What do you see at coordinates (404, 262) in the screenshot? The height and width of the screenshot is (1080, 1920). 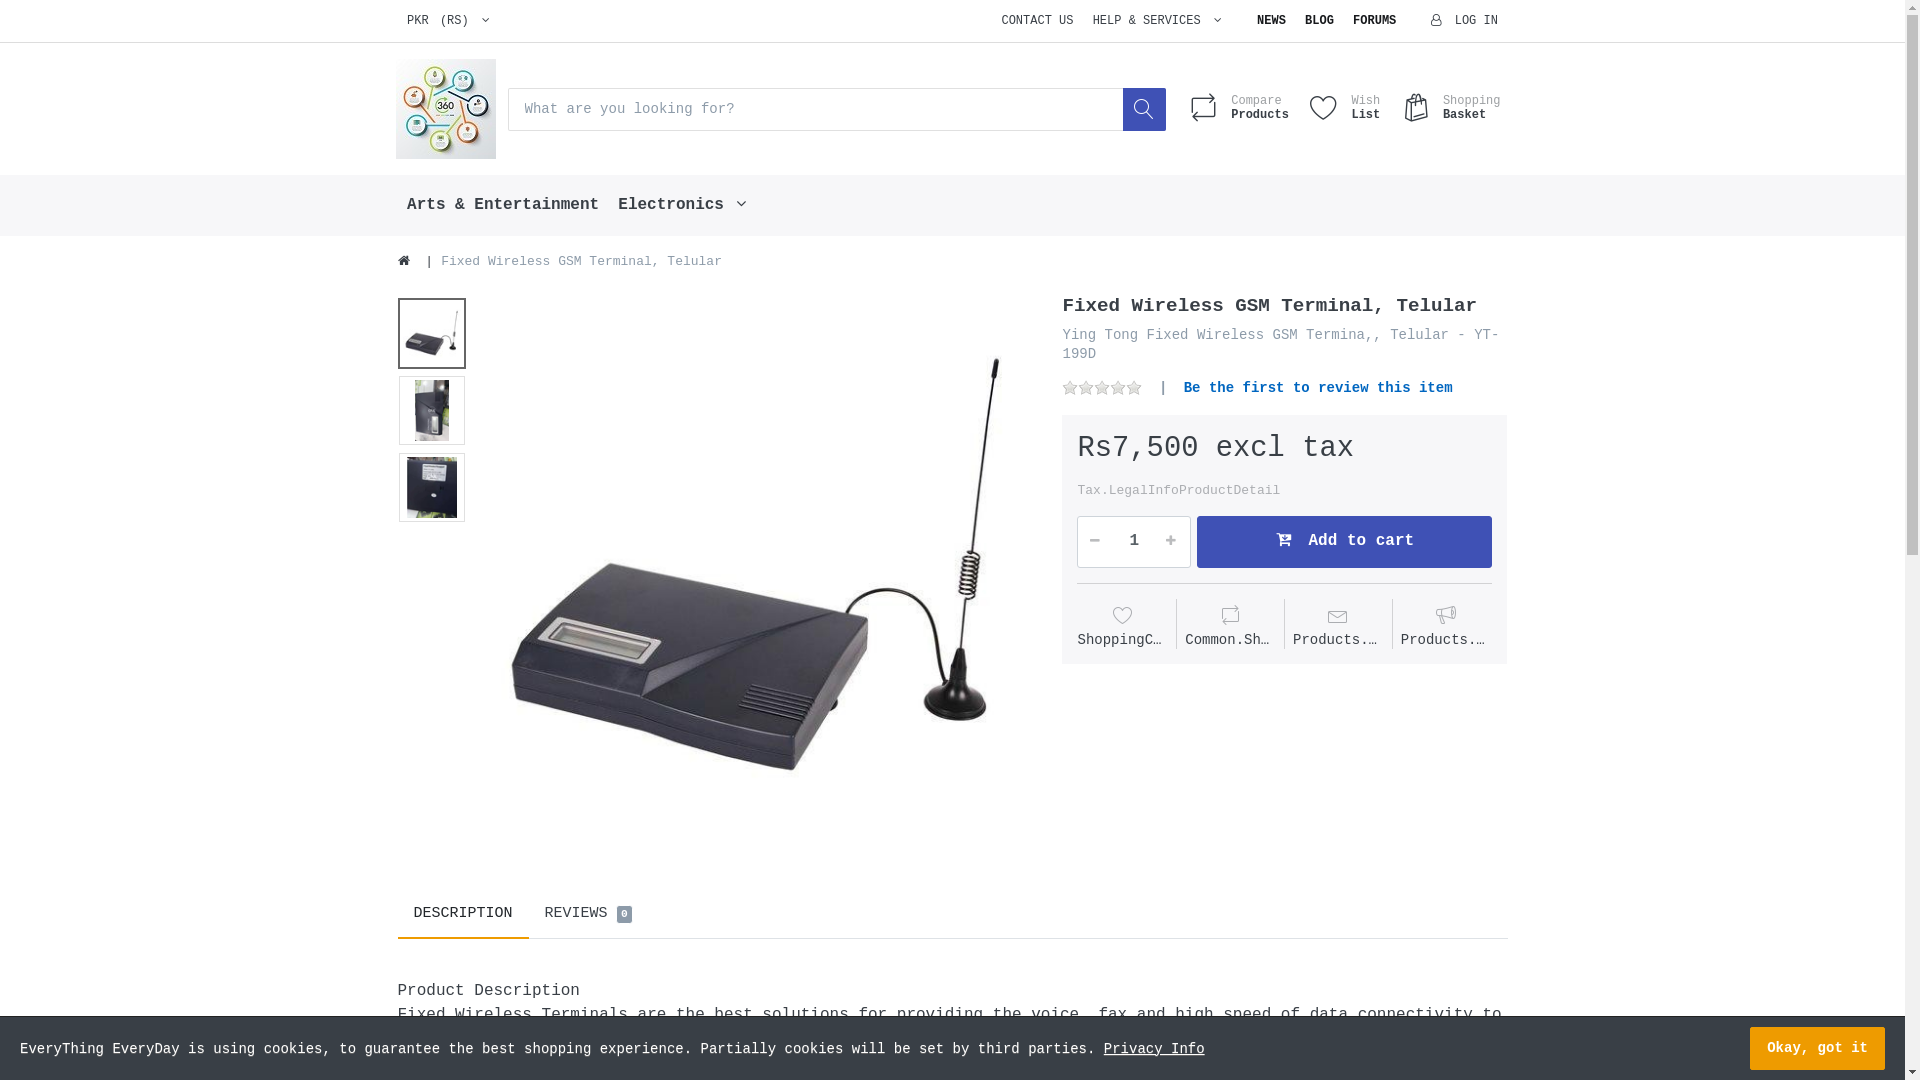 I see `Top` at bounding box center [404, 262].